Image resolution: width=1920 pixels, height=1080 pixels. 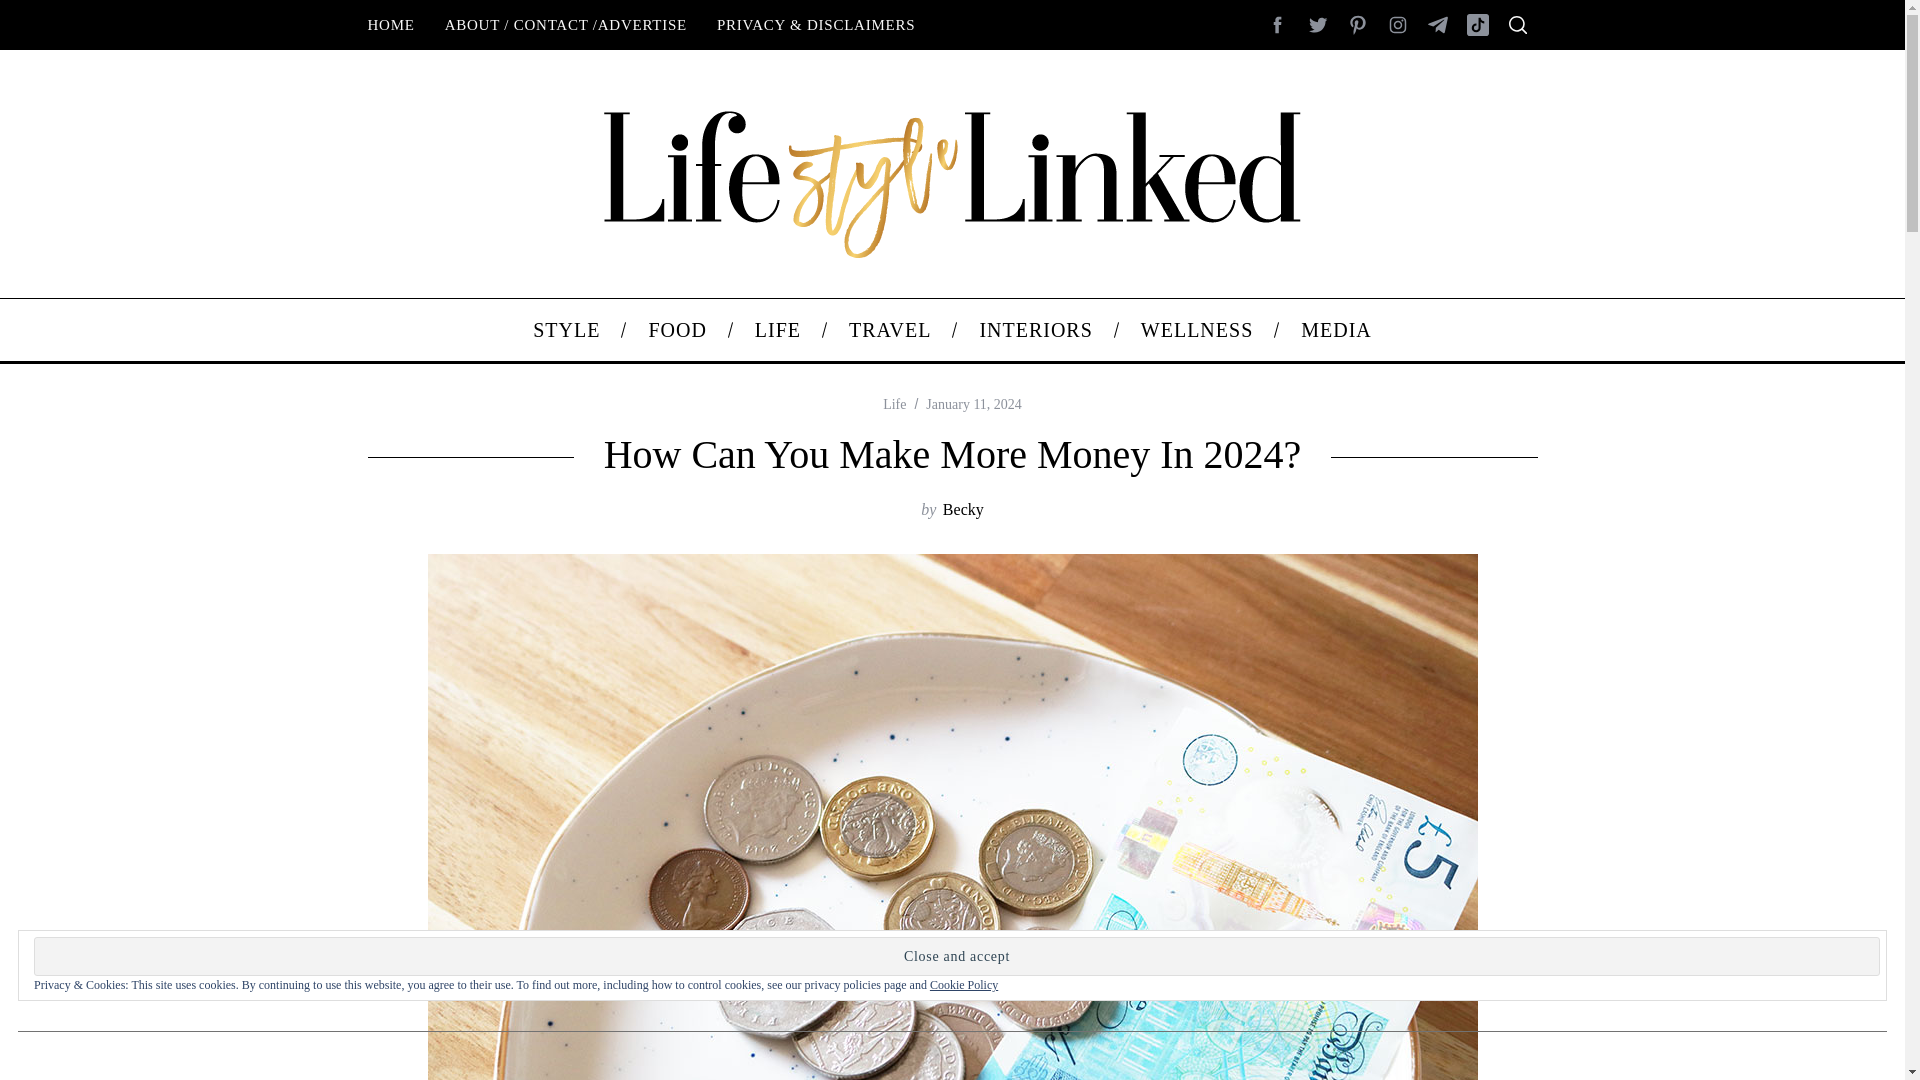 I want to click on MEDIA, so click(x=1336, y=330).